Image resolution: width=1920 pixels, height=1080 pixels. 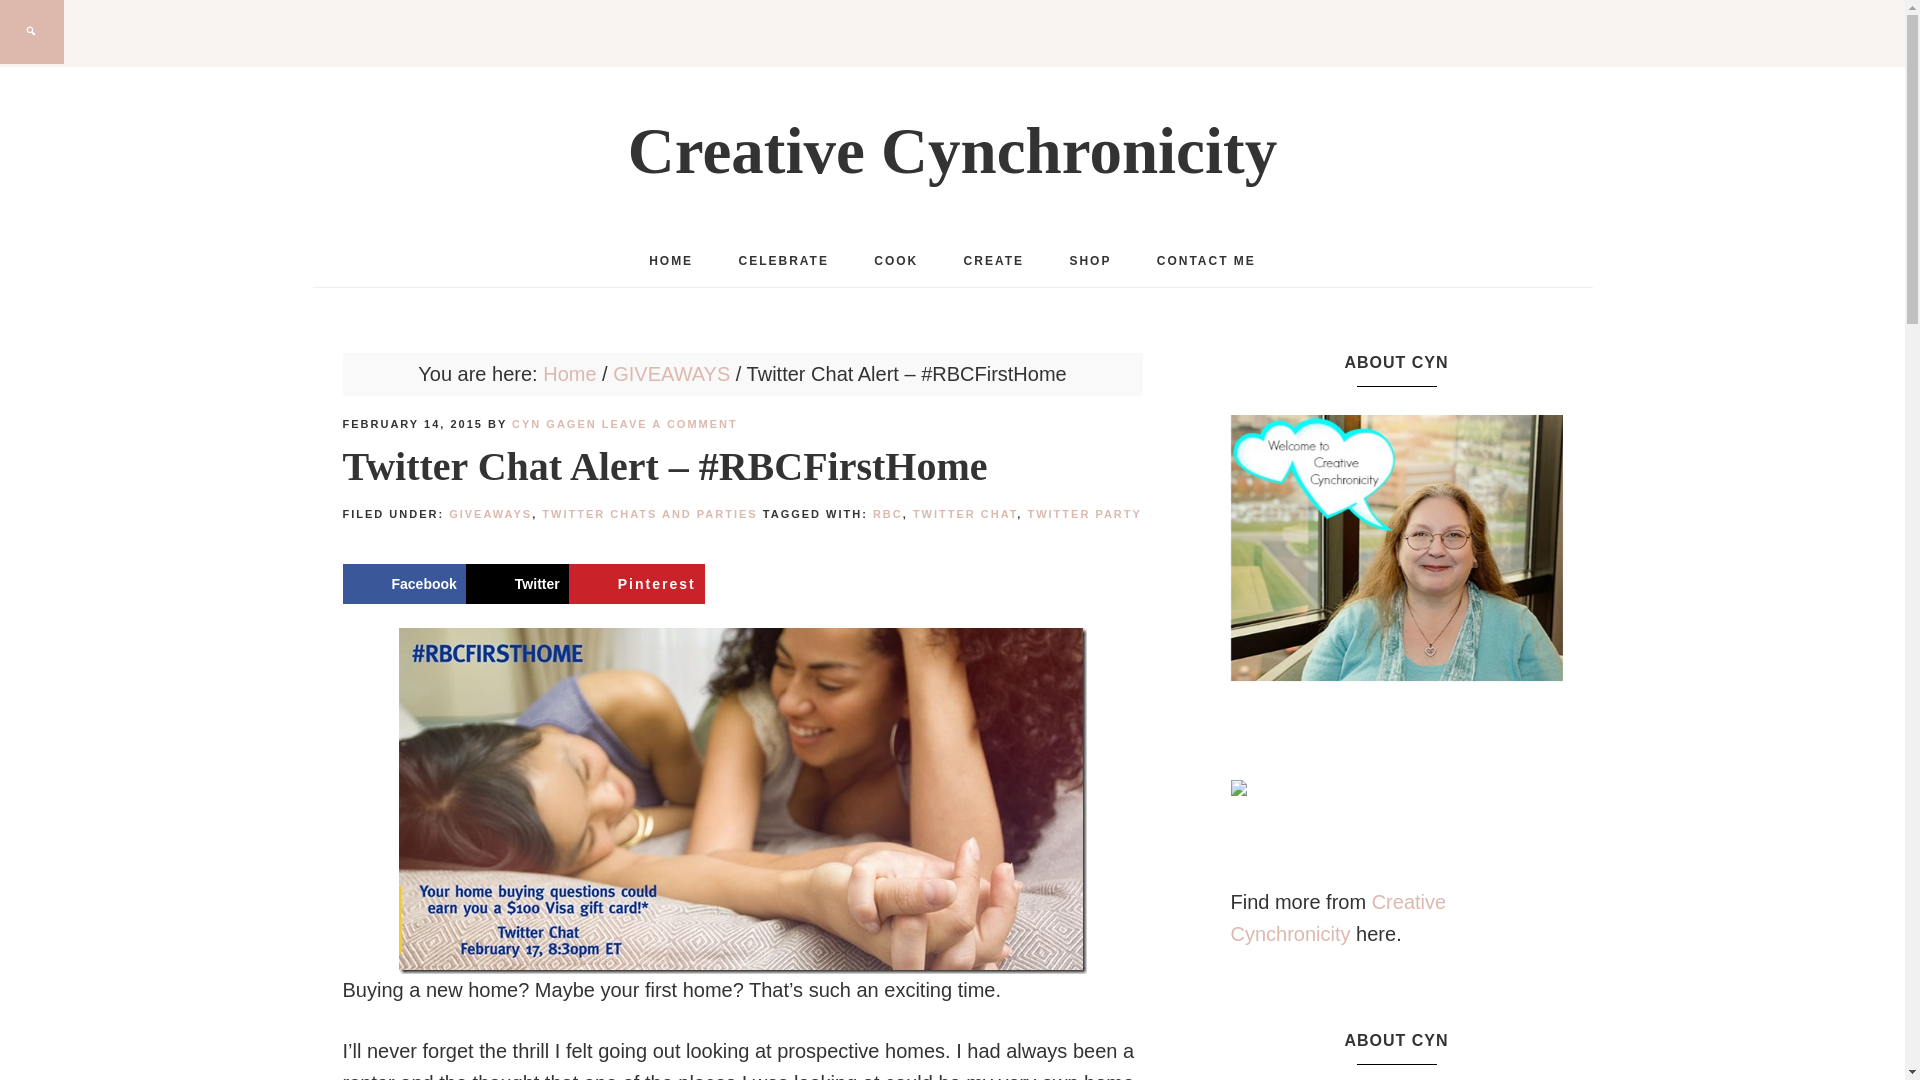 What do you see at coordinates (636, 583) in the screenshot?
I see `Save to Pinterest` at bounding box center [636, 583].